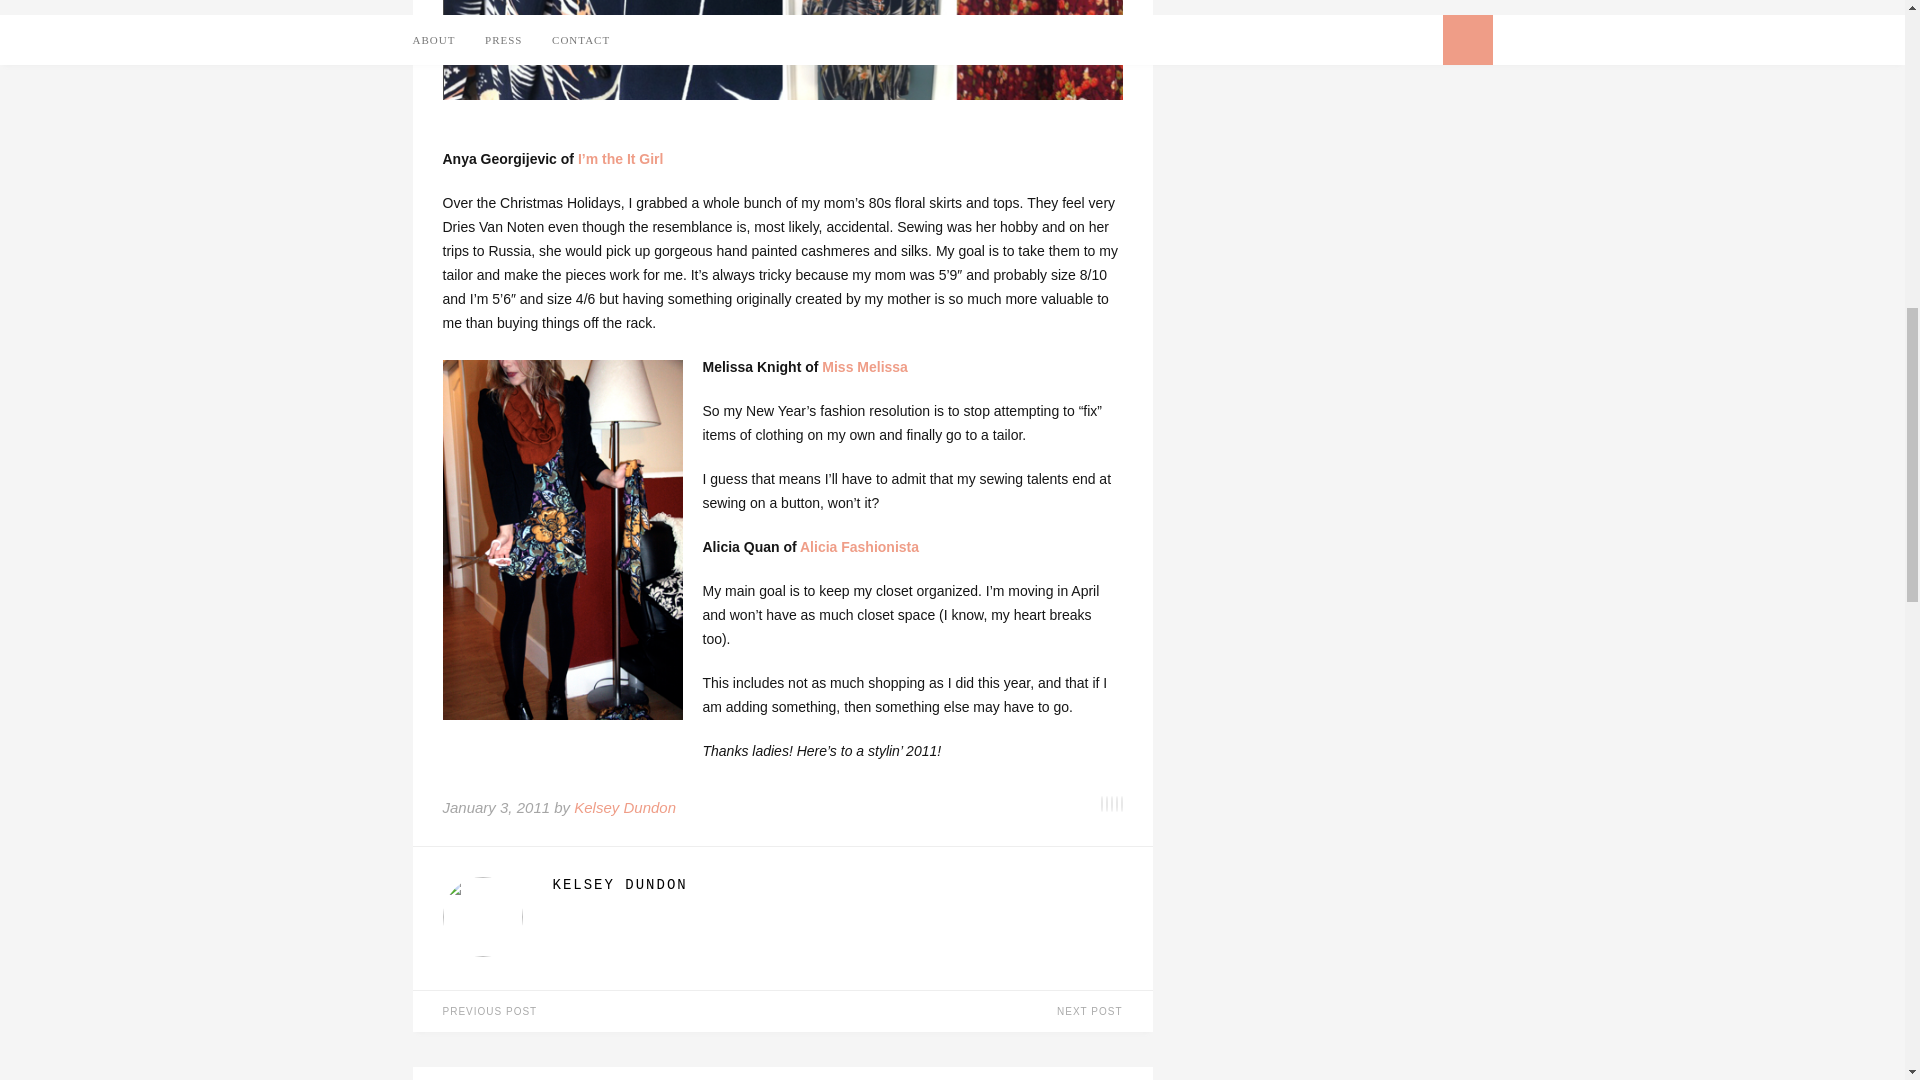 The height and width of the screenshot is (1080, 1920). I want to click on im-the-it-girl-new-year-resolution-collage, so click(781, 50).